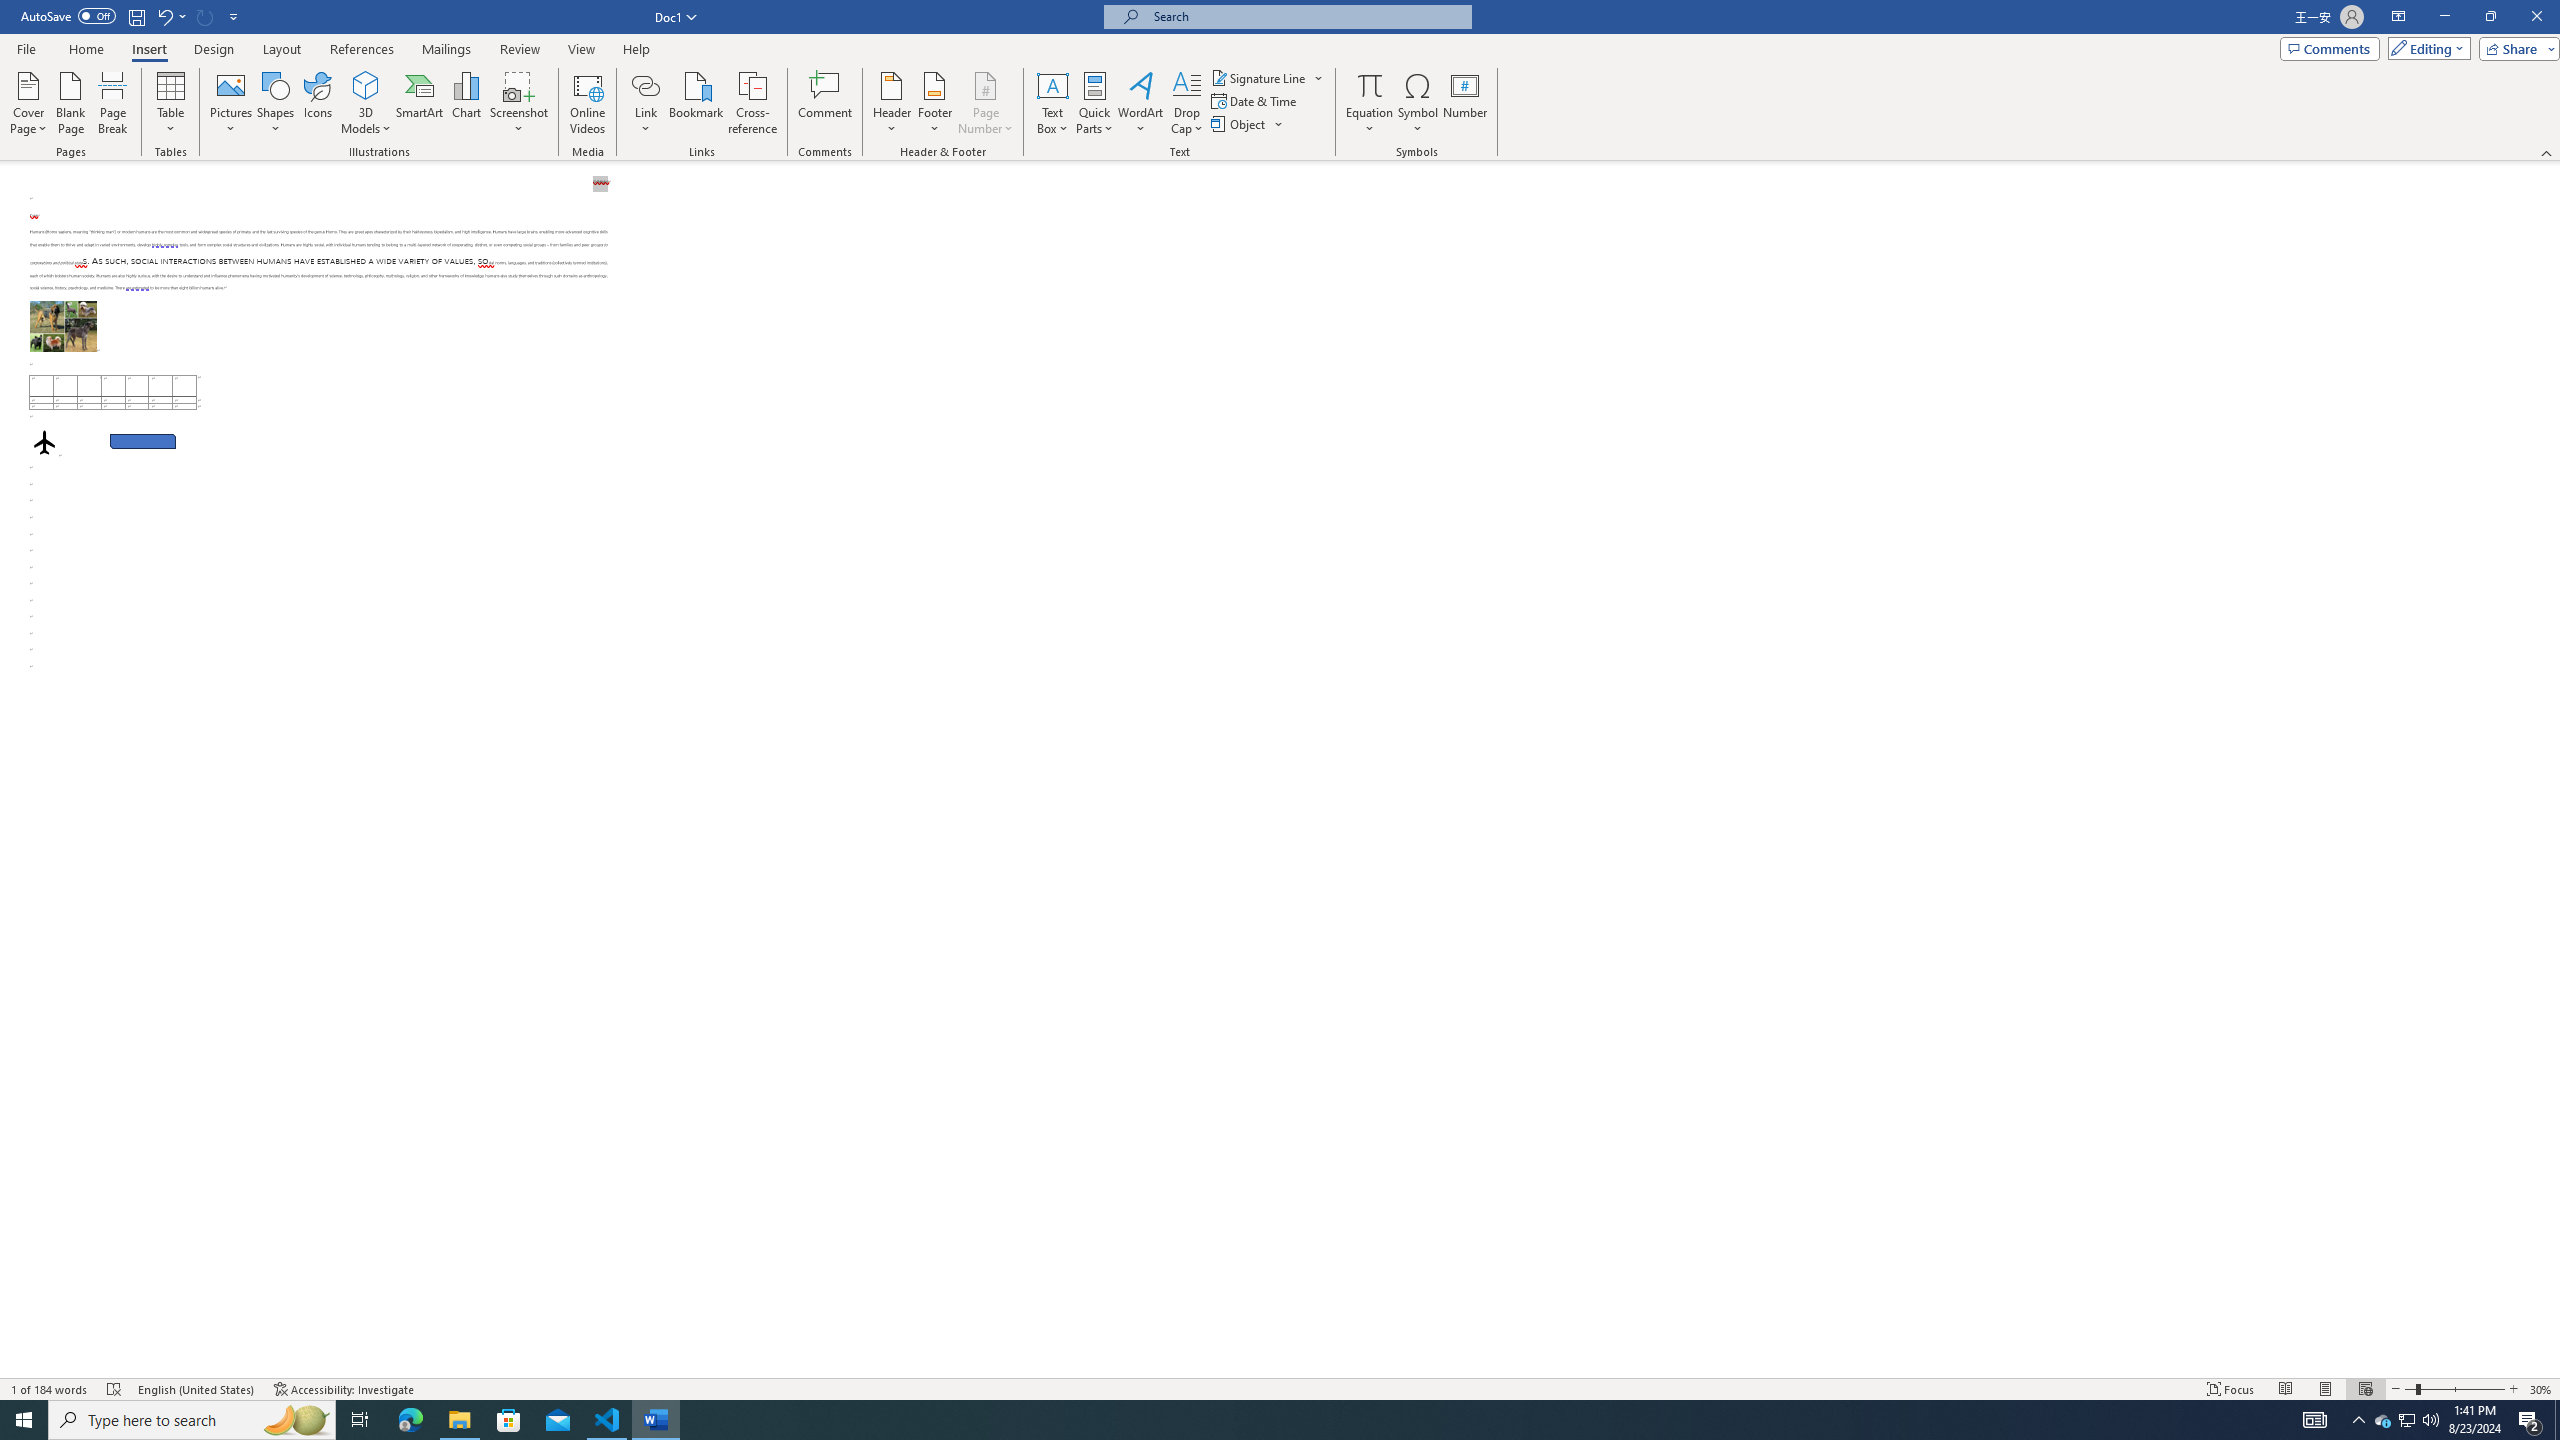  Describe the element at coordinates (232, 103) in the screenshot. I see `Pictures` at that location.